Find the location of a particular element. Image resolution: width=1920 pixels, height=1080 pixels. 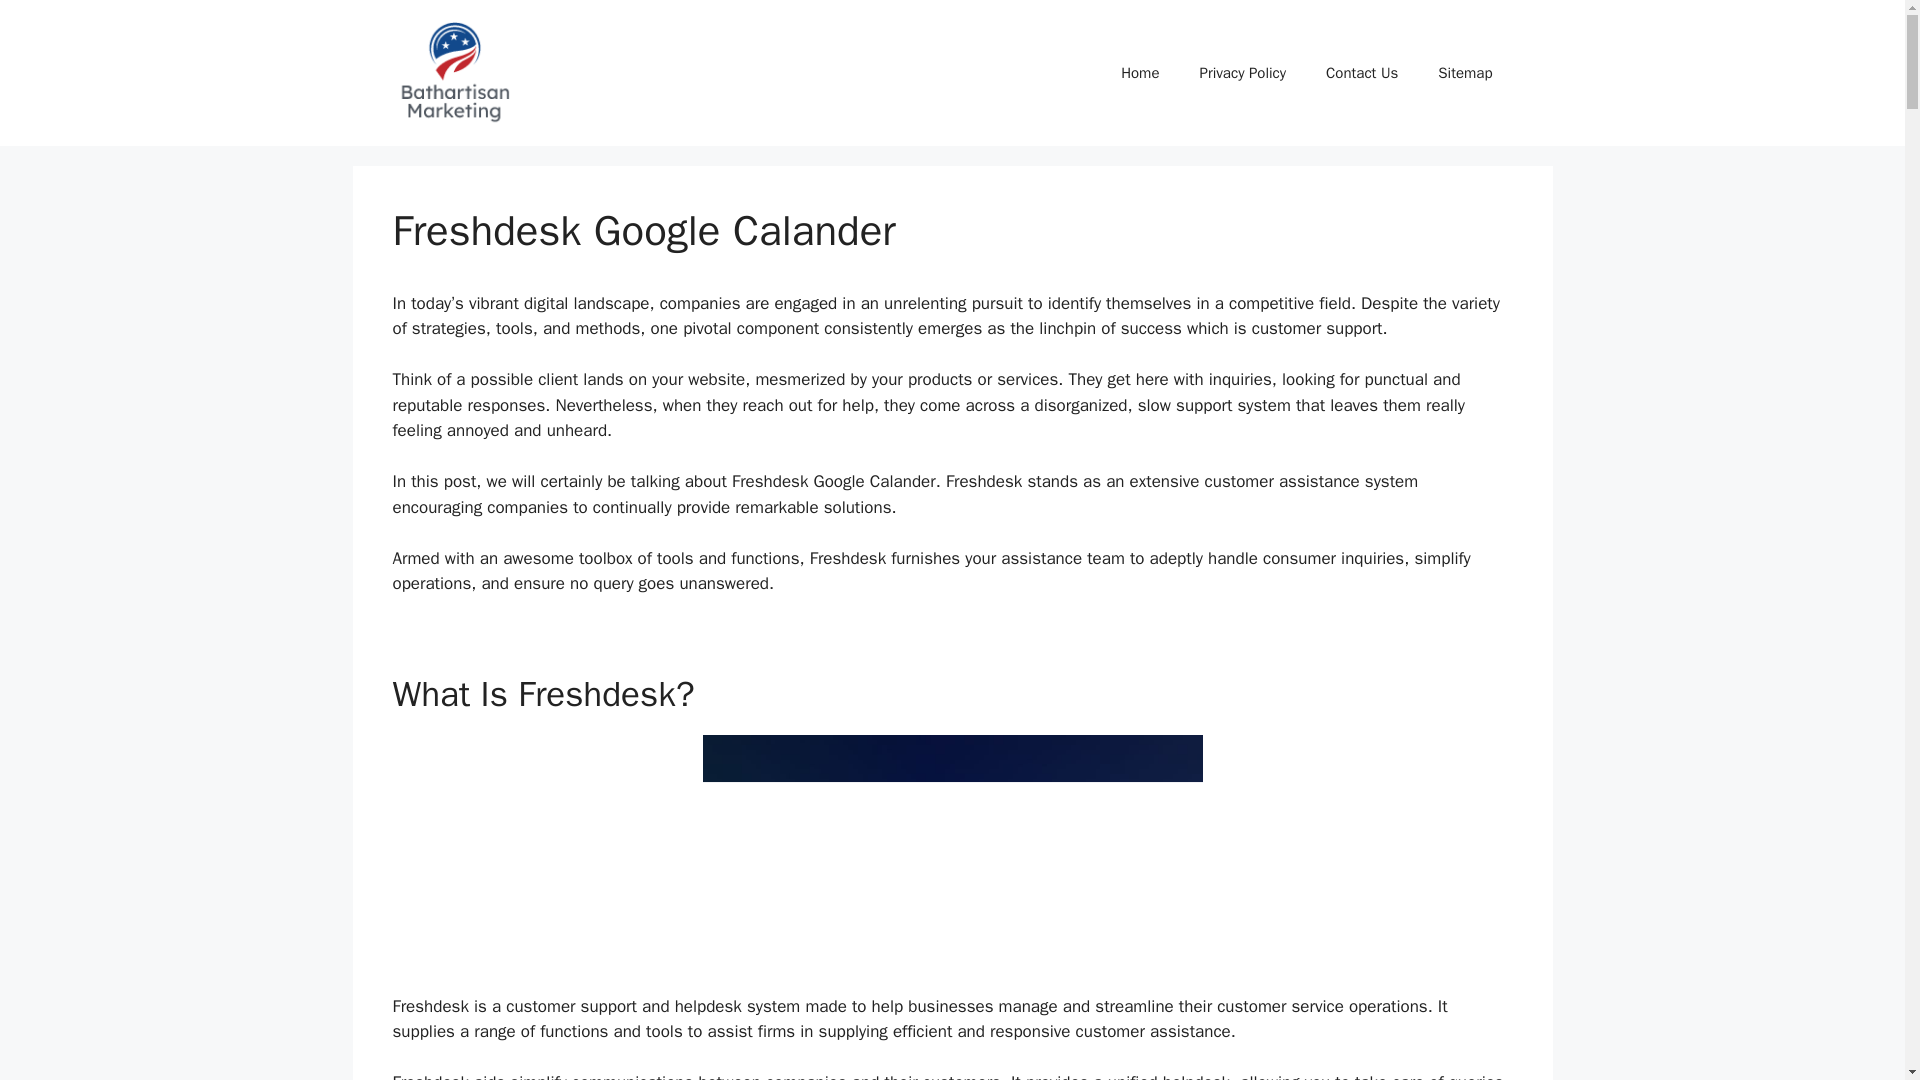

Privacy Policy is located at coordinates (1242, 72).